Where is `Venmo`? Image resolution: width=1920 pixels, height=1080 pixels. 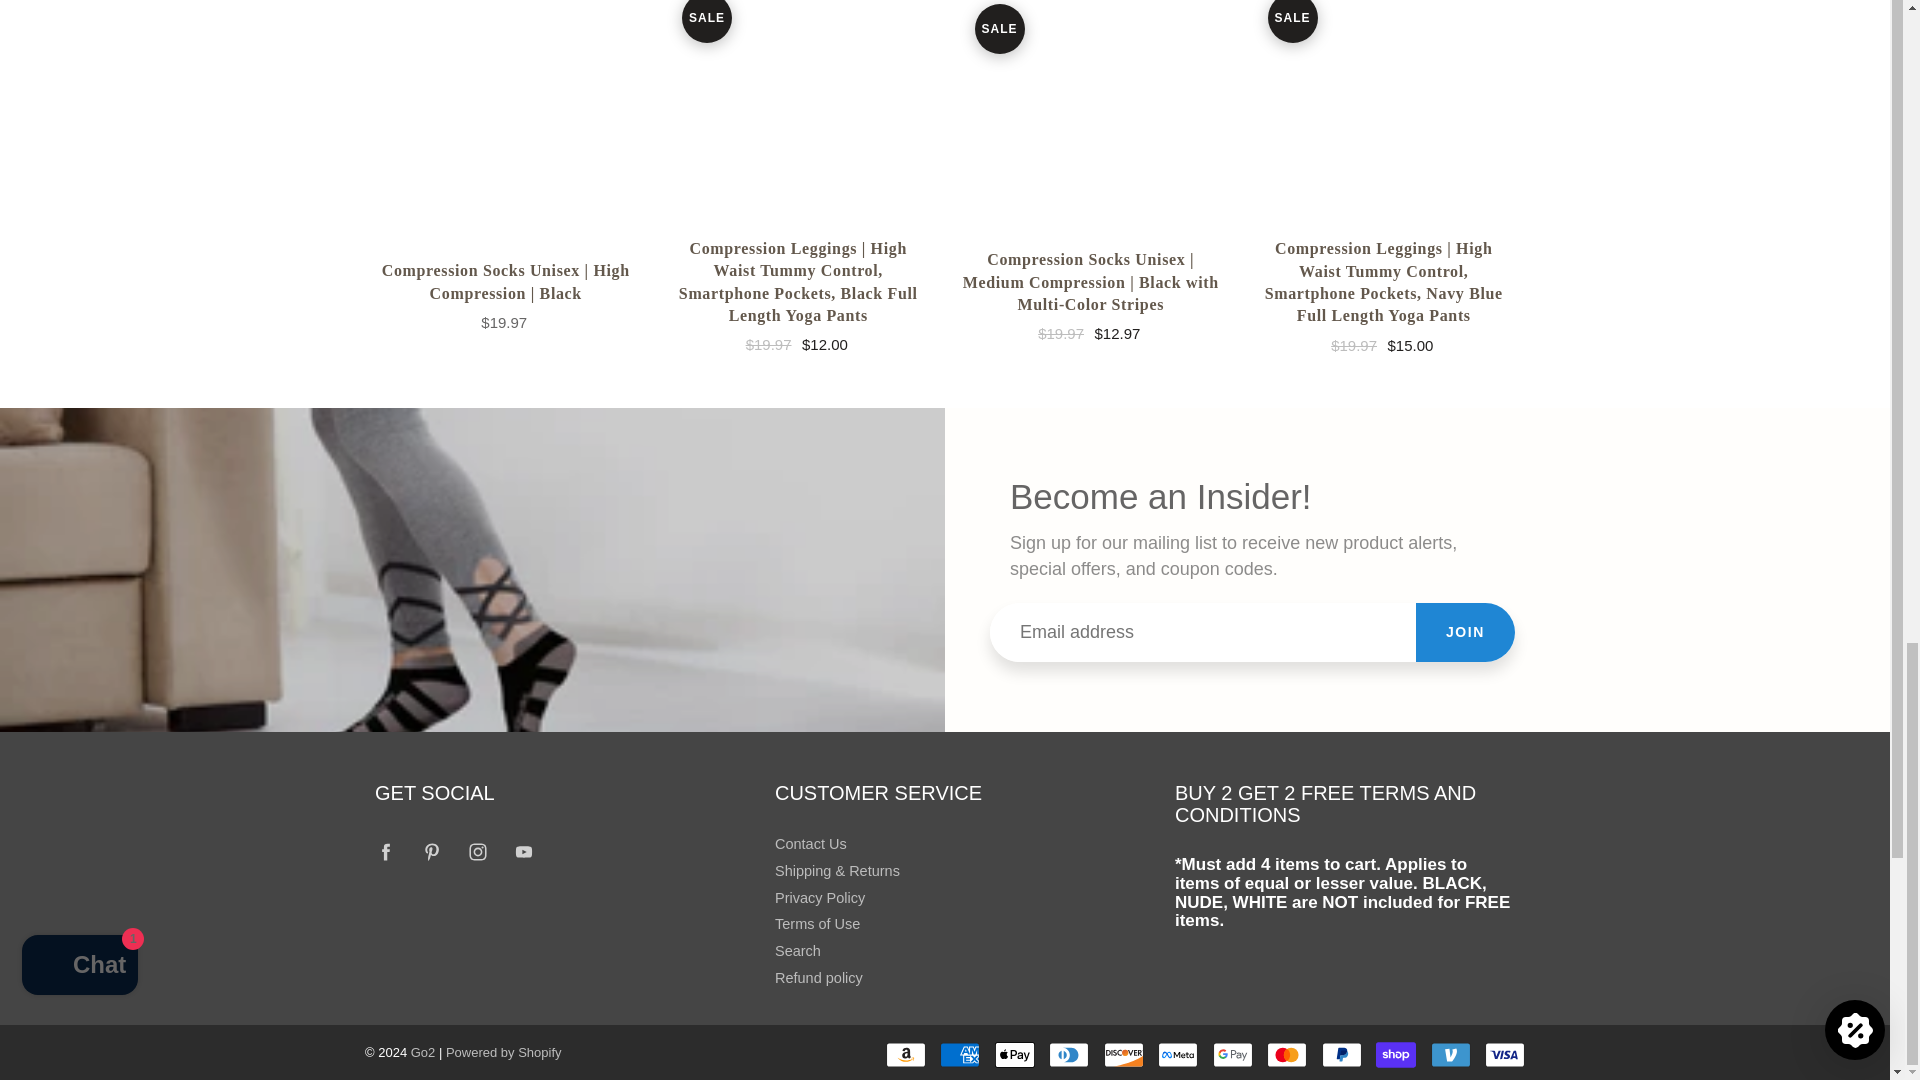
Venmo is located at coordinates (1450, 1055).